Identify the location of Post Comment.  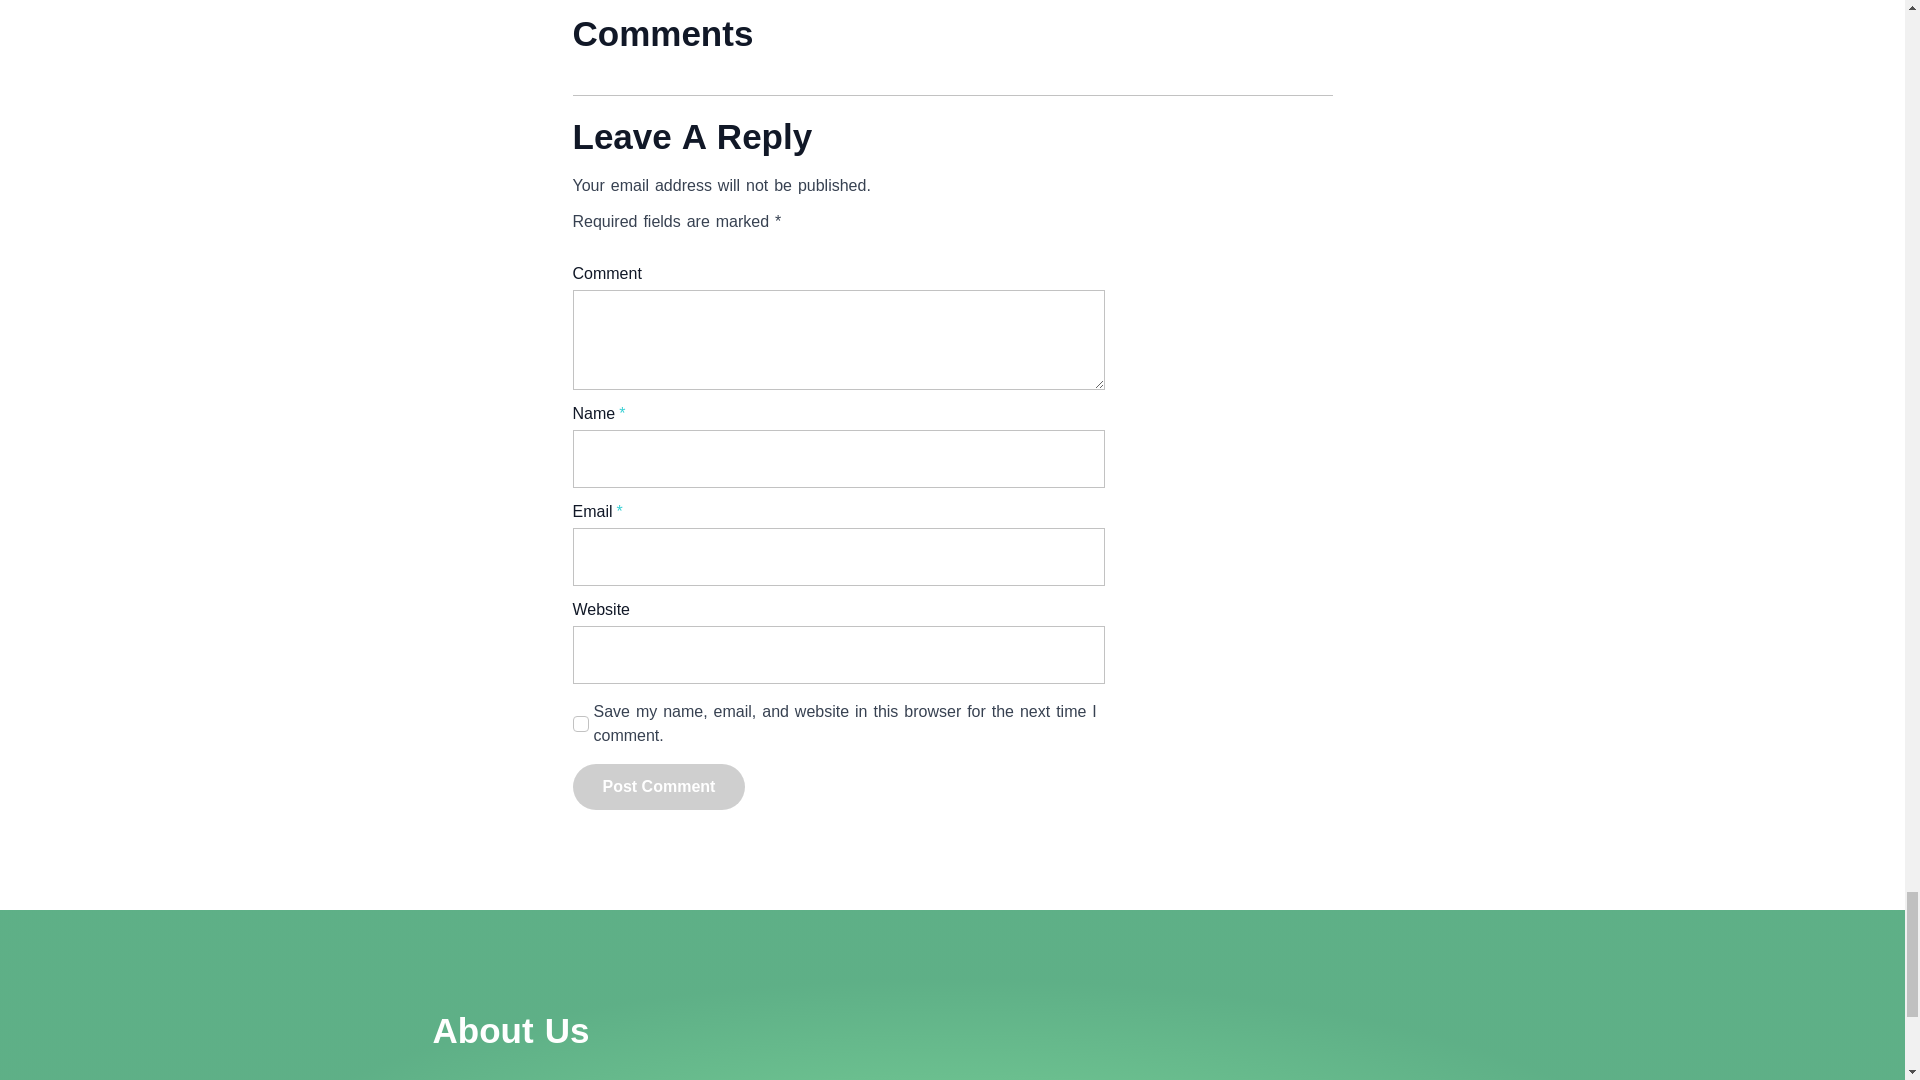
(658, 786).